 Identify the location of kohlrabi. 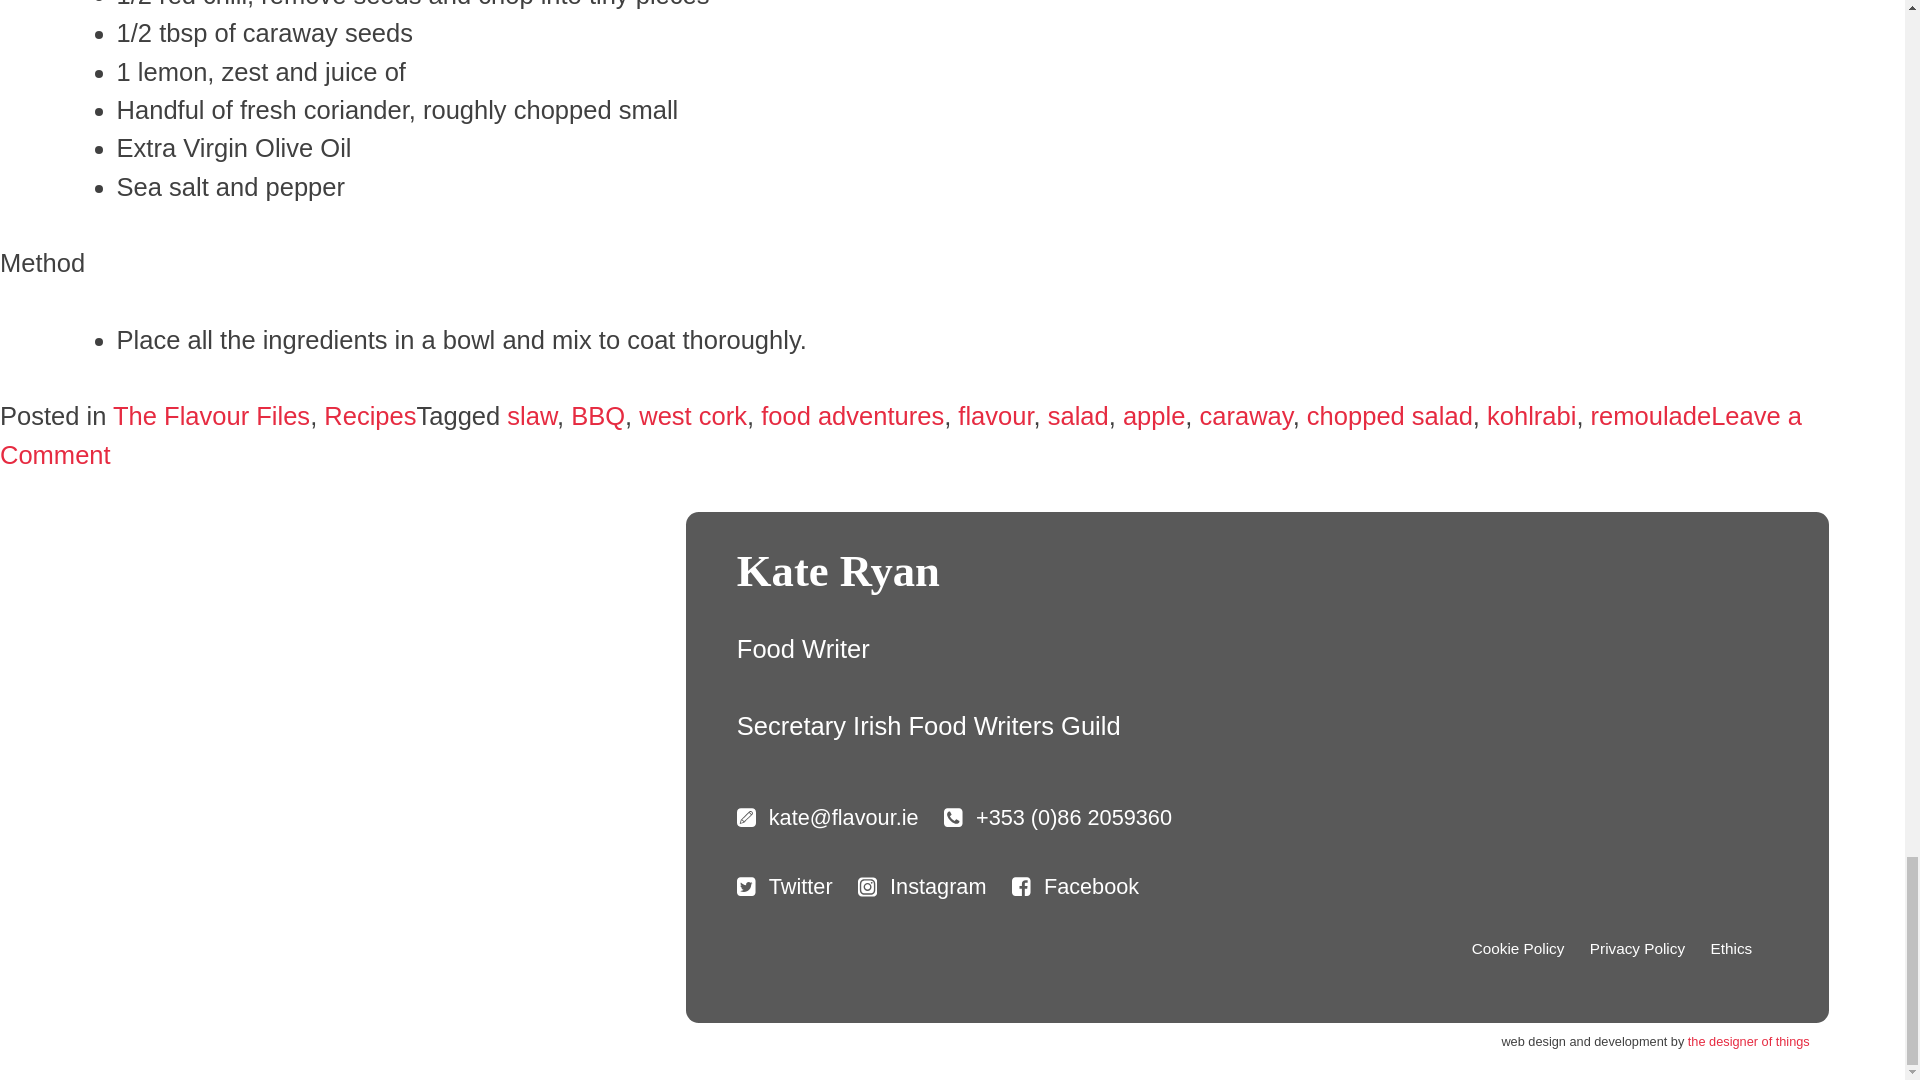
(1531, 415).